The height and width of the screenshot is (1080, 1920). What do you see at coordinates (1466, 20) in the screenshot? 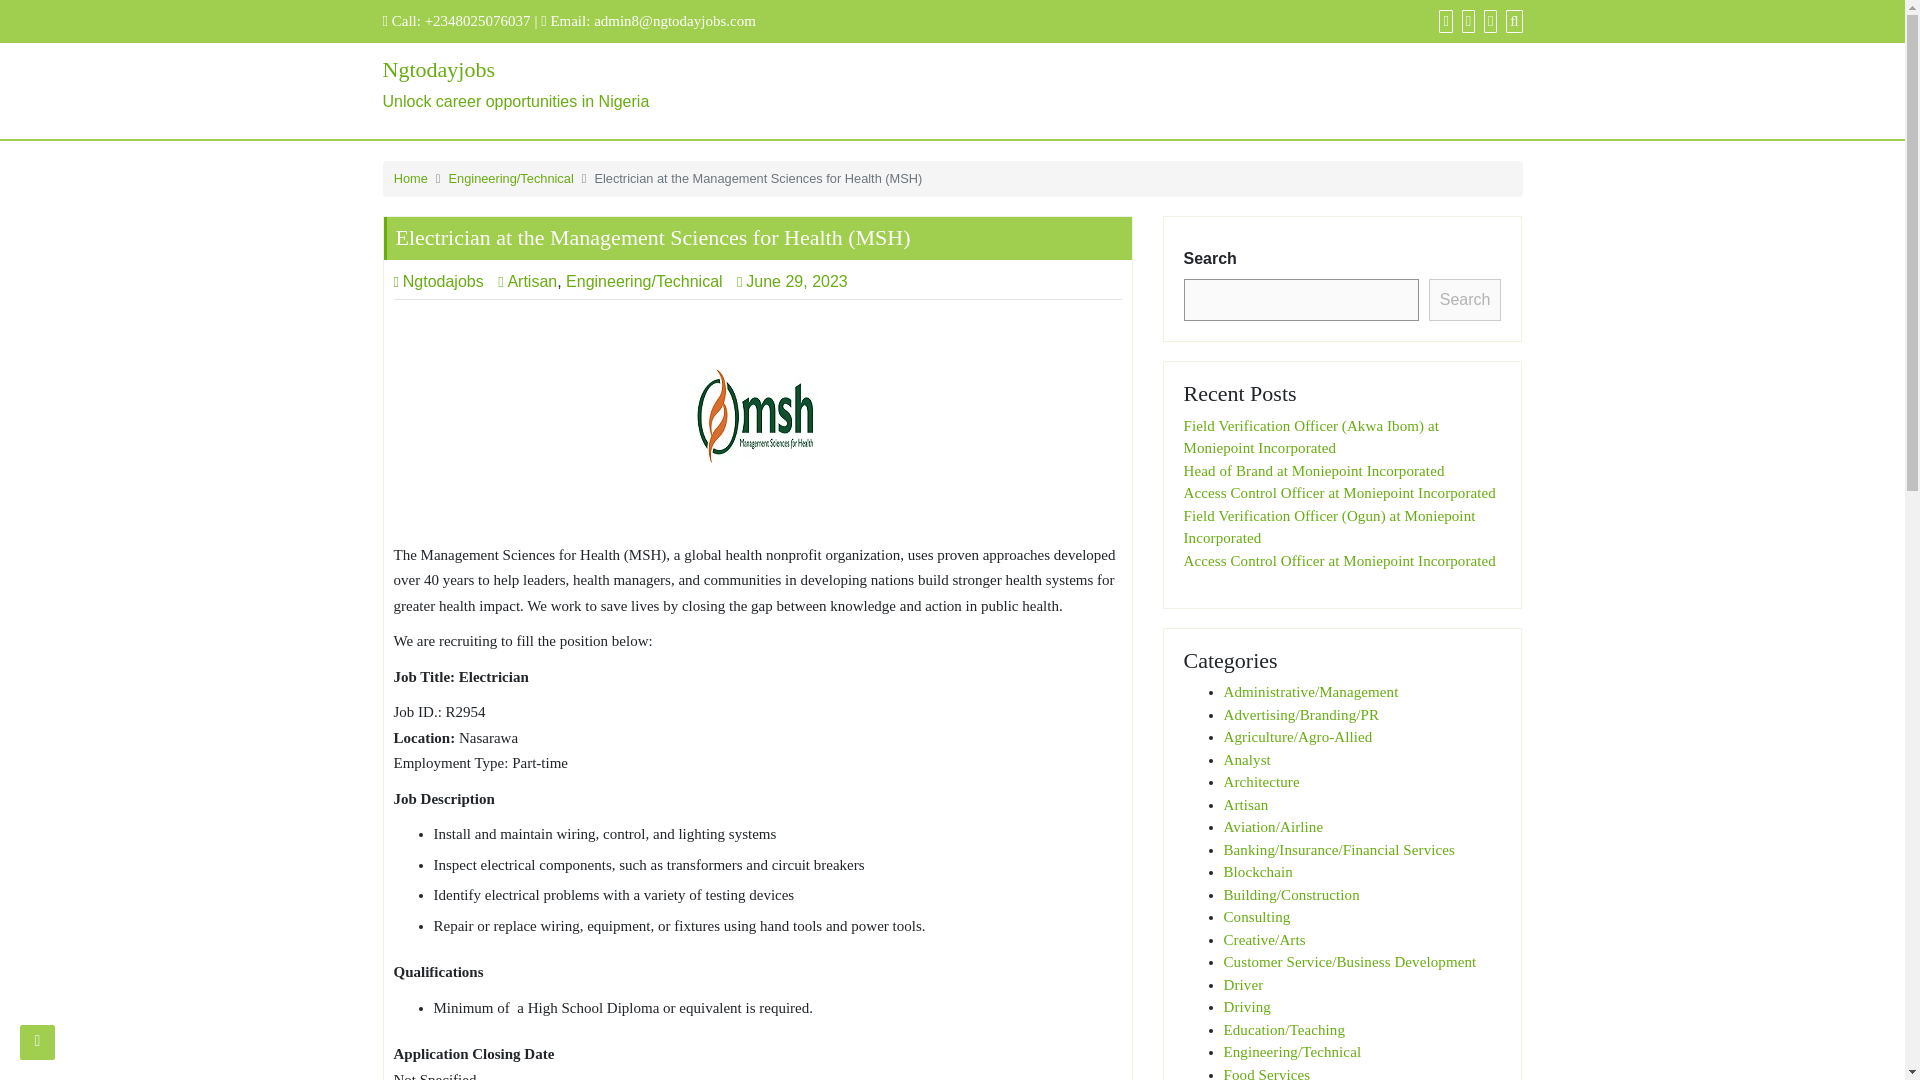
I see `Twitter` at bounding box center [1466, 20].